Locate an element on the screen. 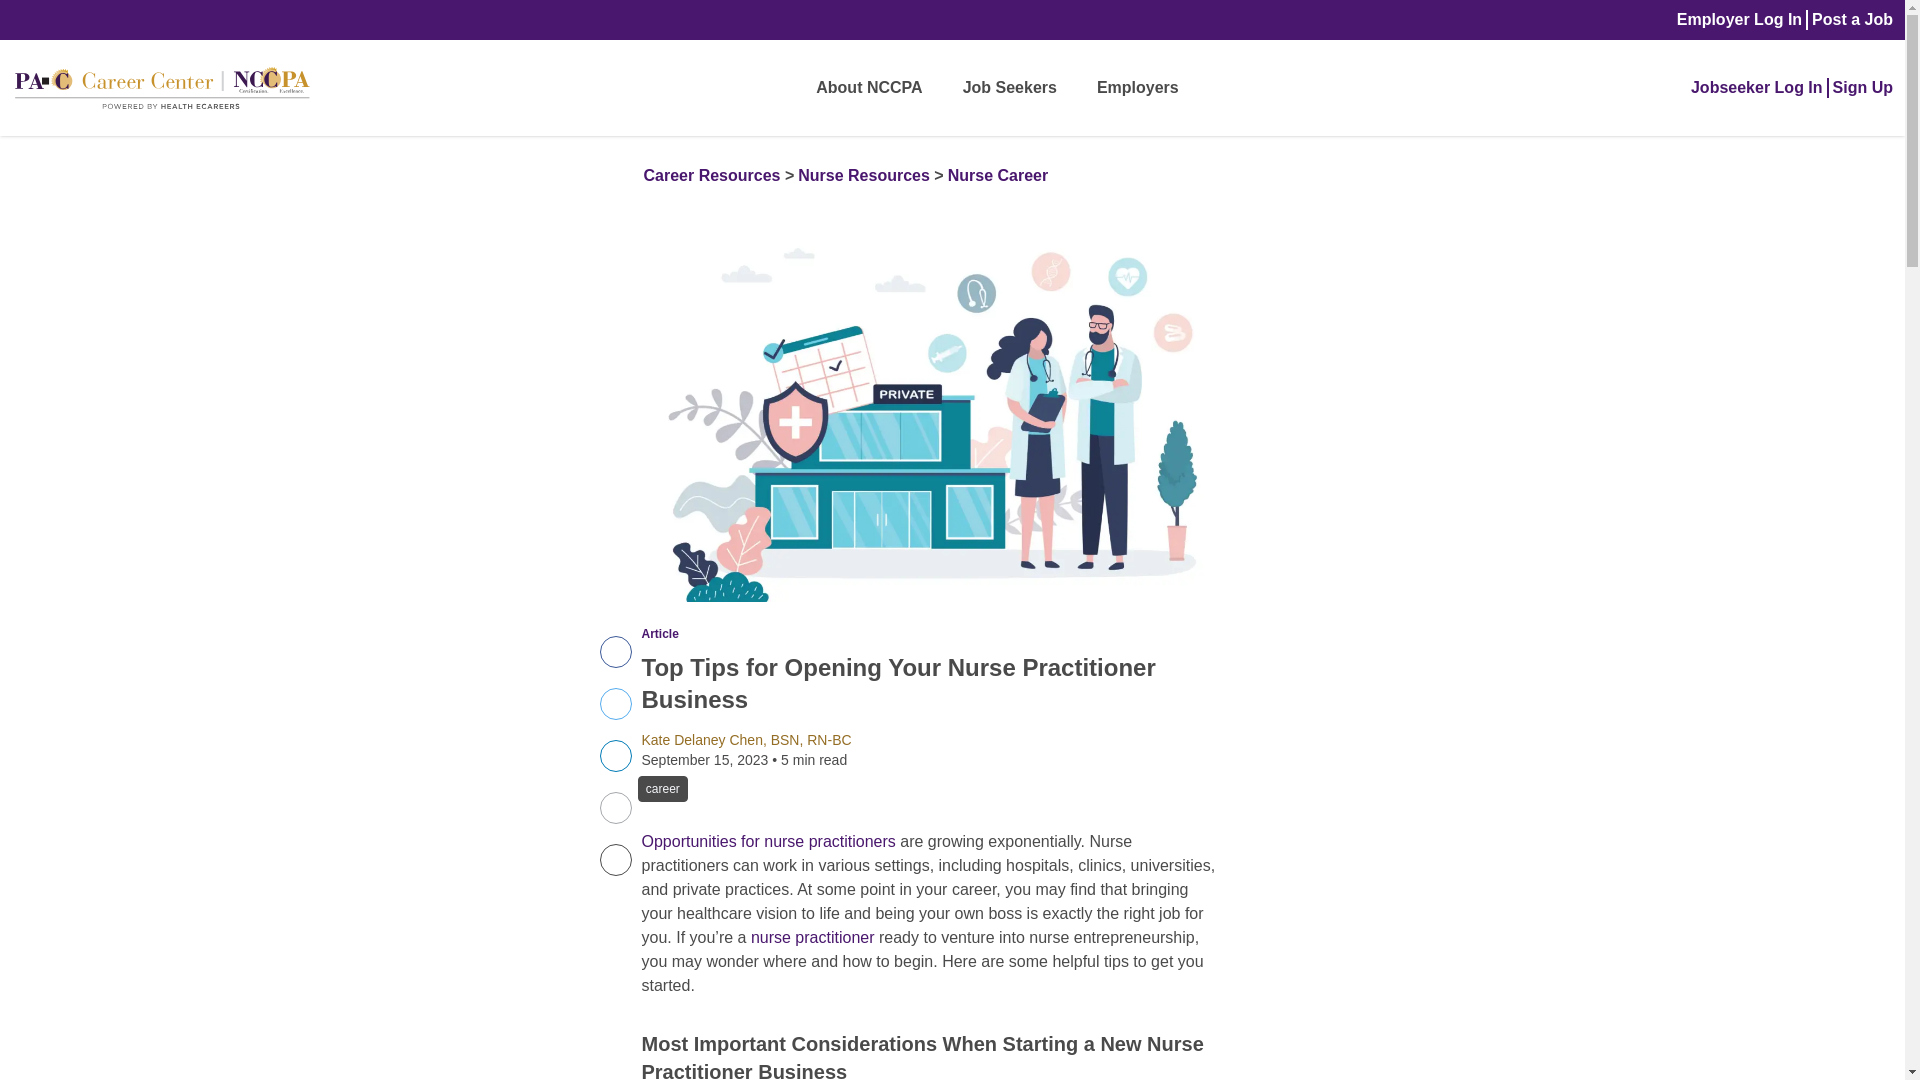  Nurse Career is located at coordinates (1010, 88).